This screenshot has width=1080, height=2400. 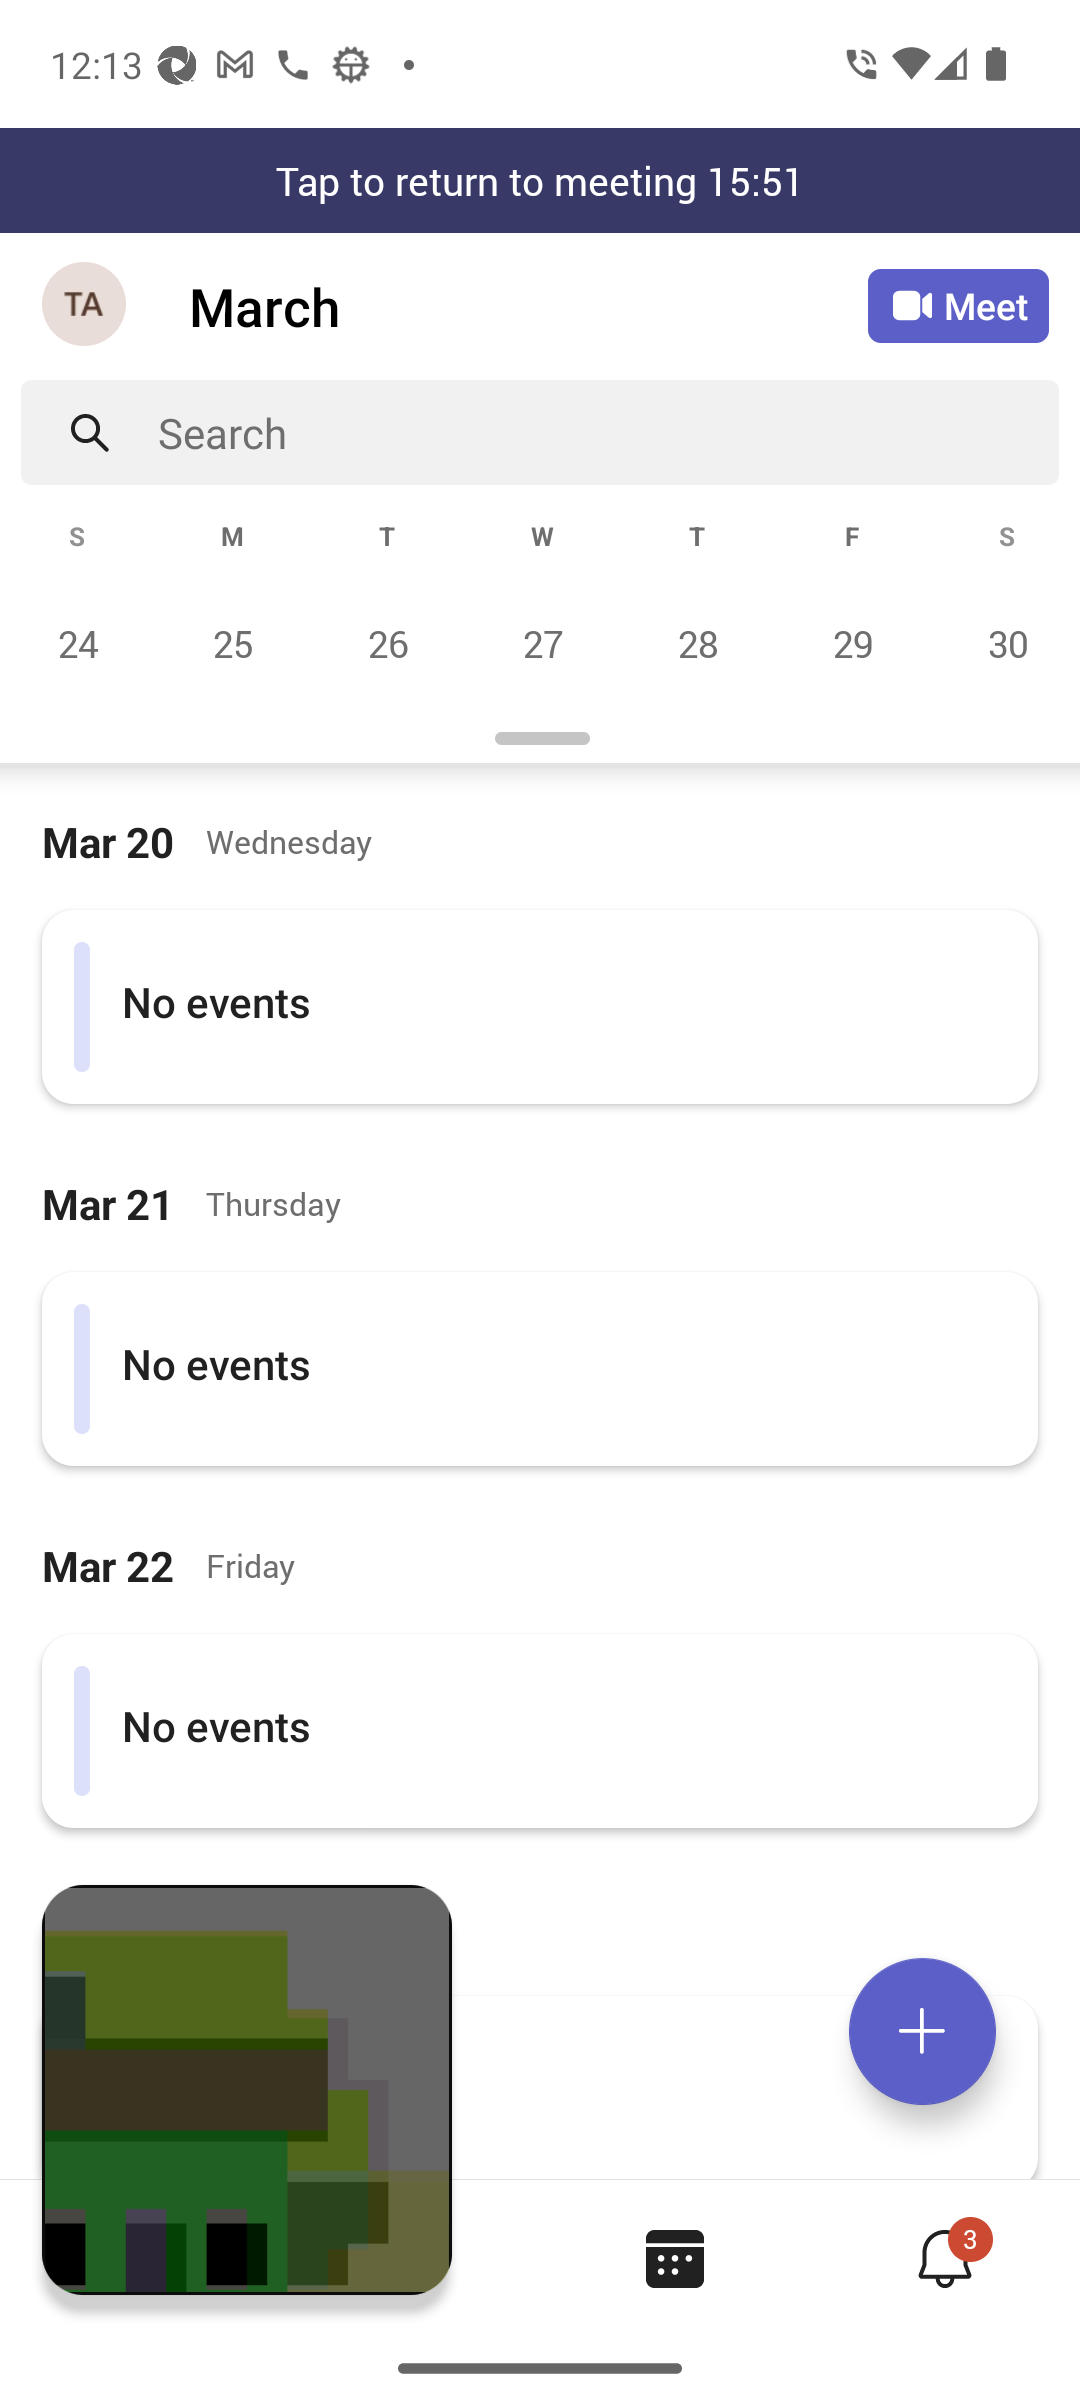 What do you see at coordinates (697, 643) in the screenshot?
I see `Thursday, March 28 28` at bounding box center [697, 643].